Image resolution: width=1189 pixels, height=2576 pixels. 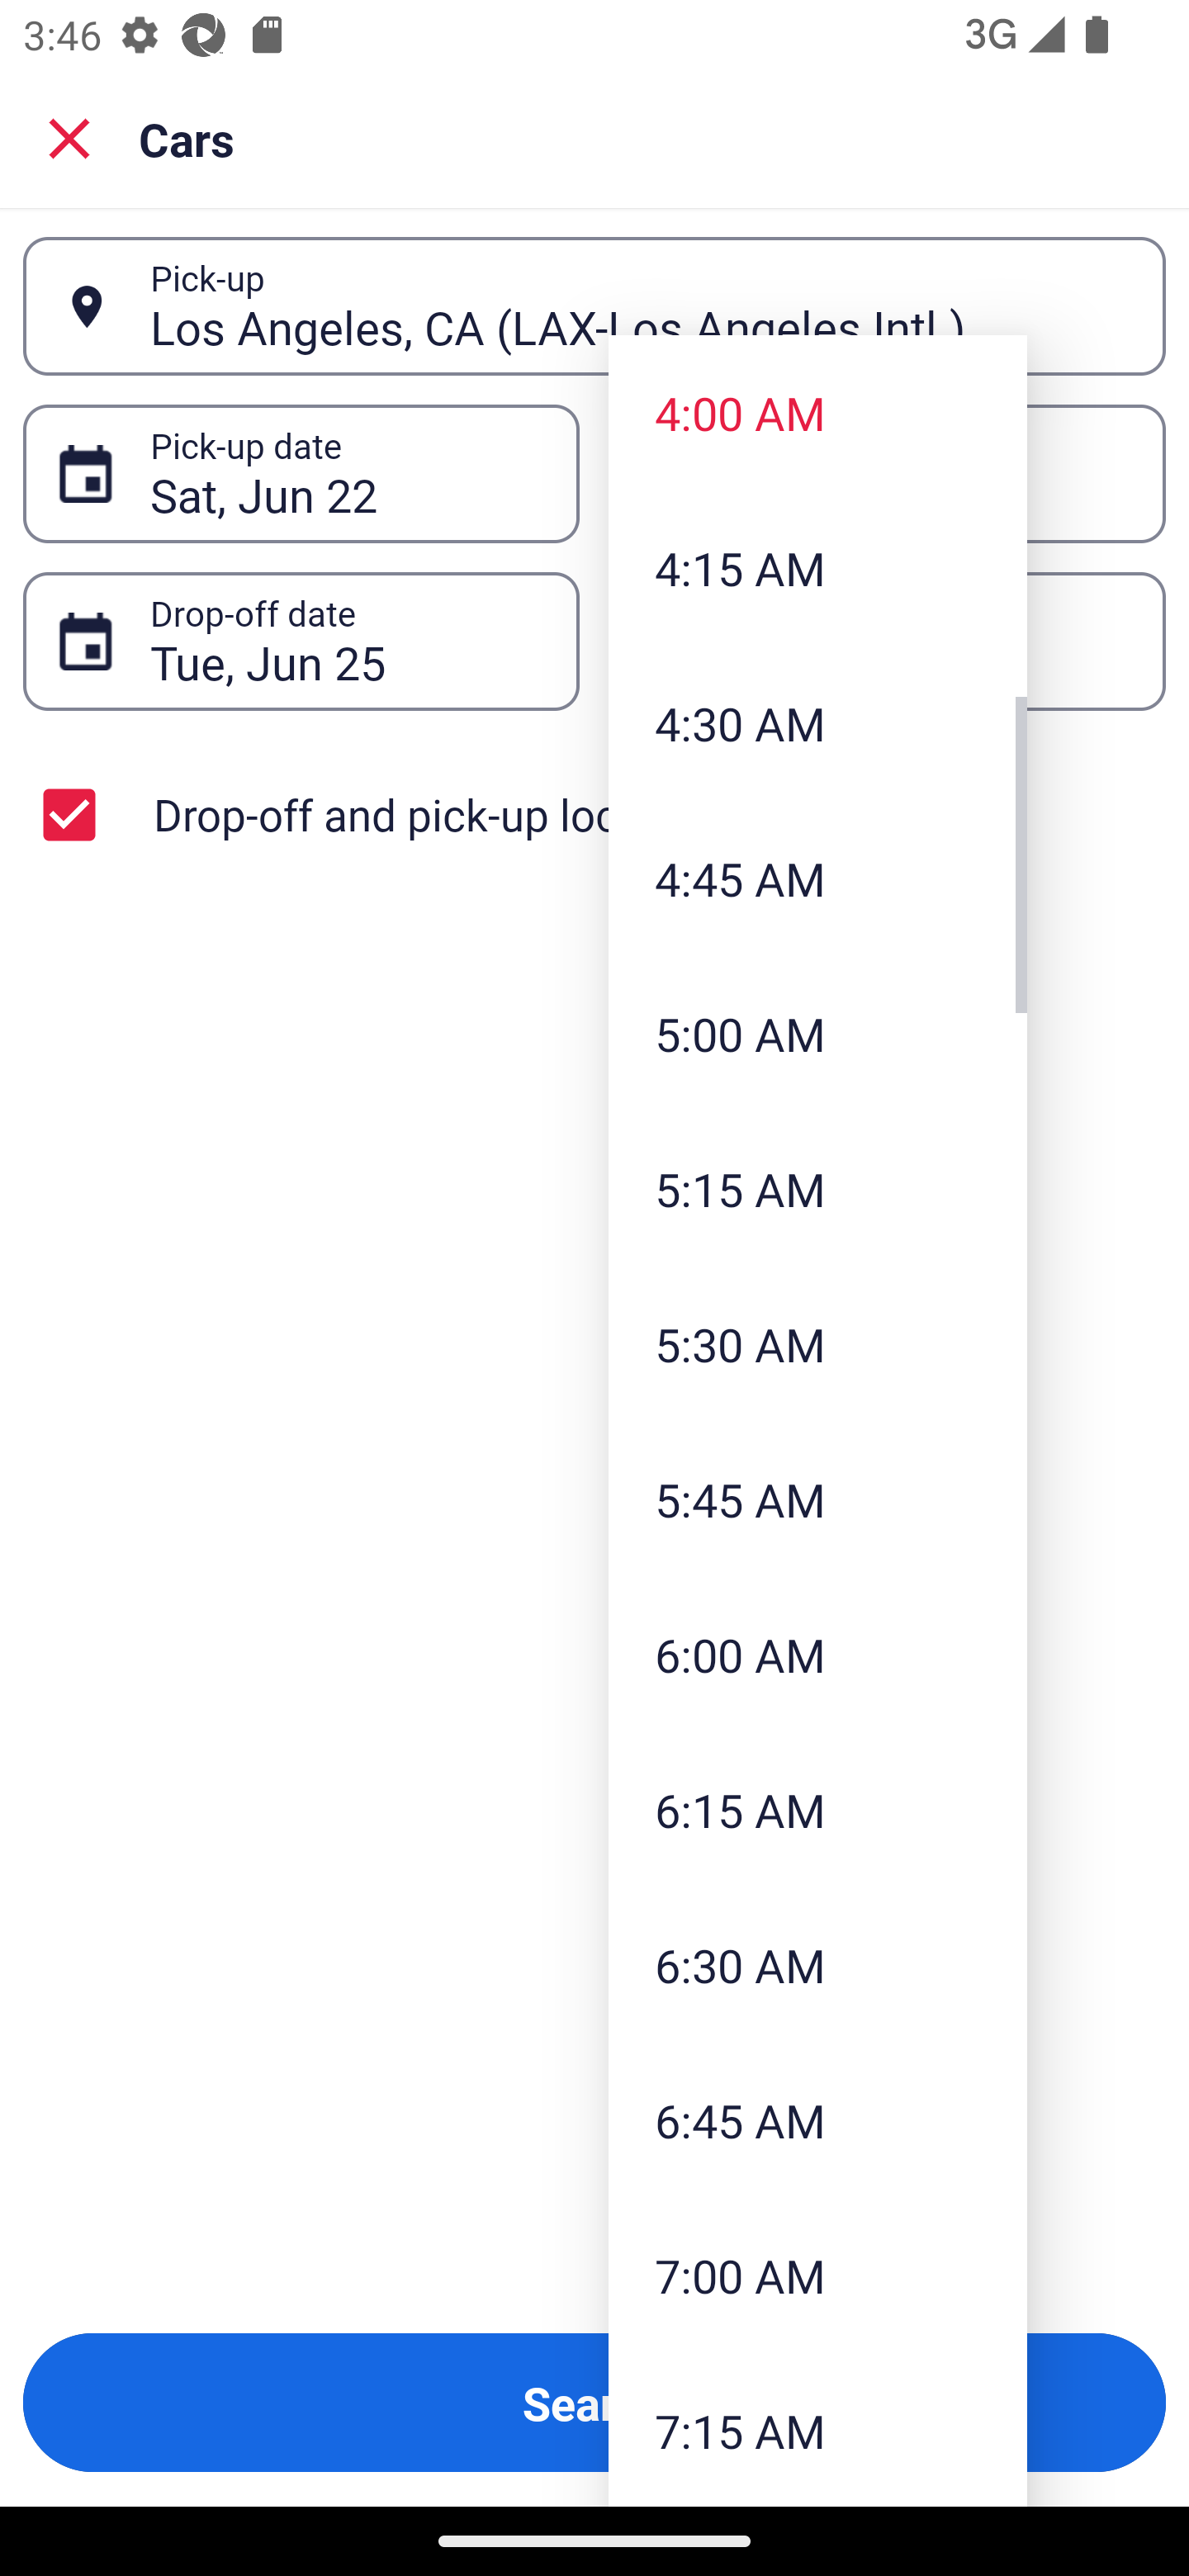 I want to click on 5:45 AM, so click(x=817, y=1499).